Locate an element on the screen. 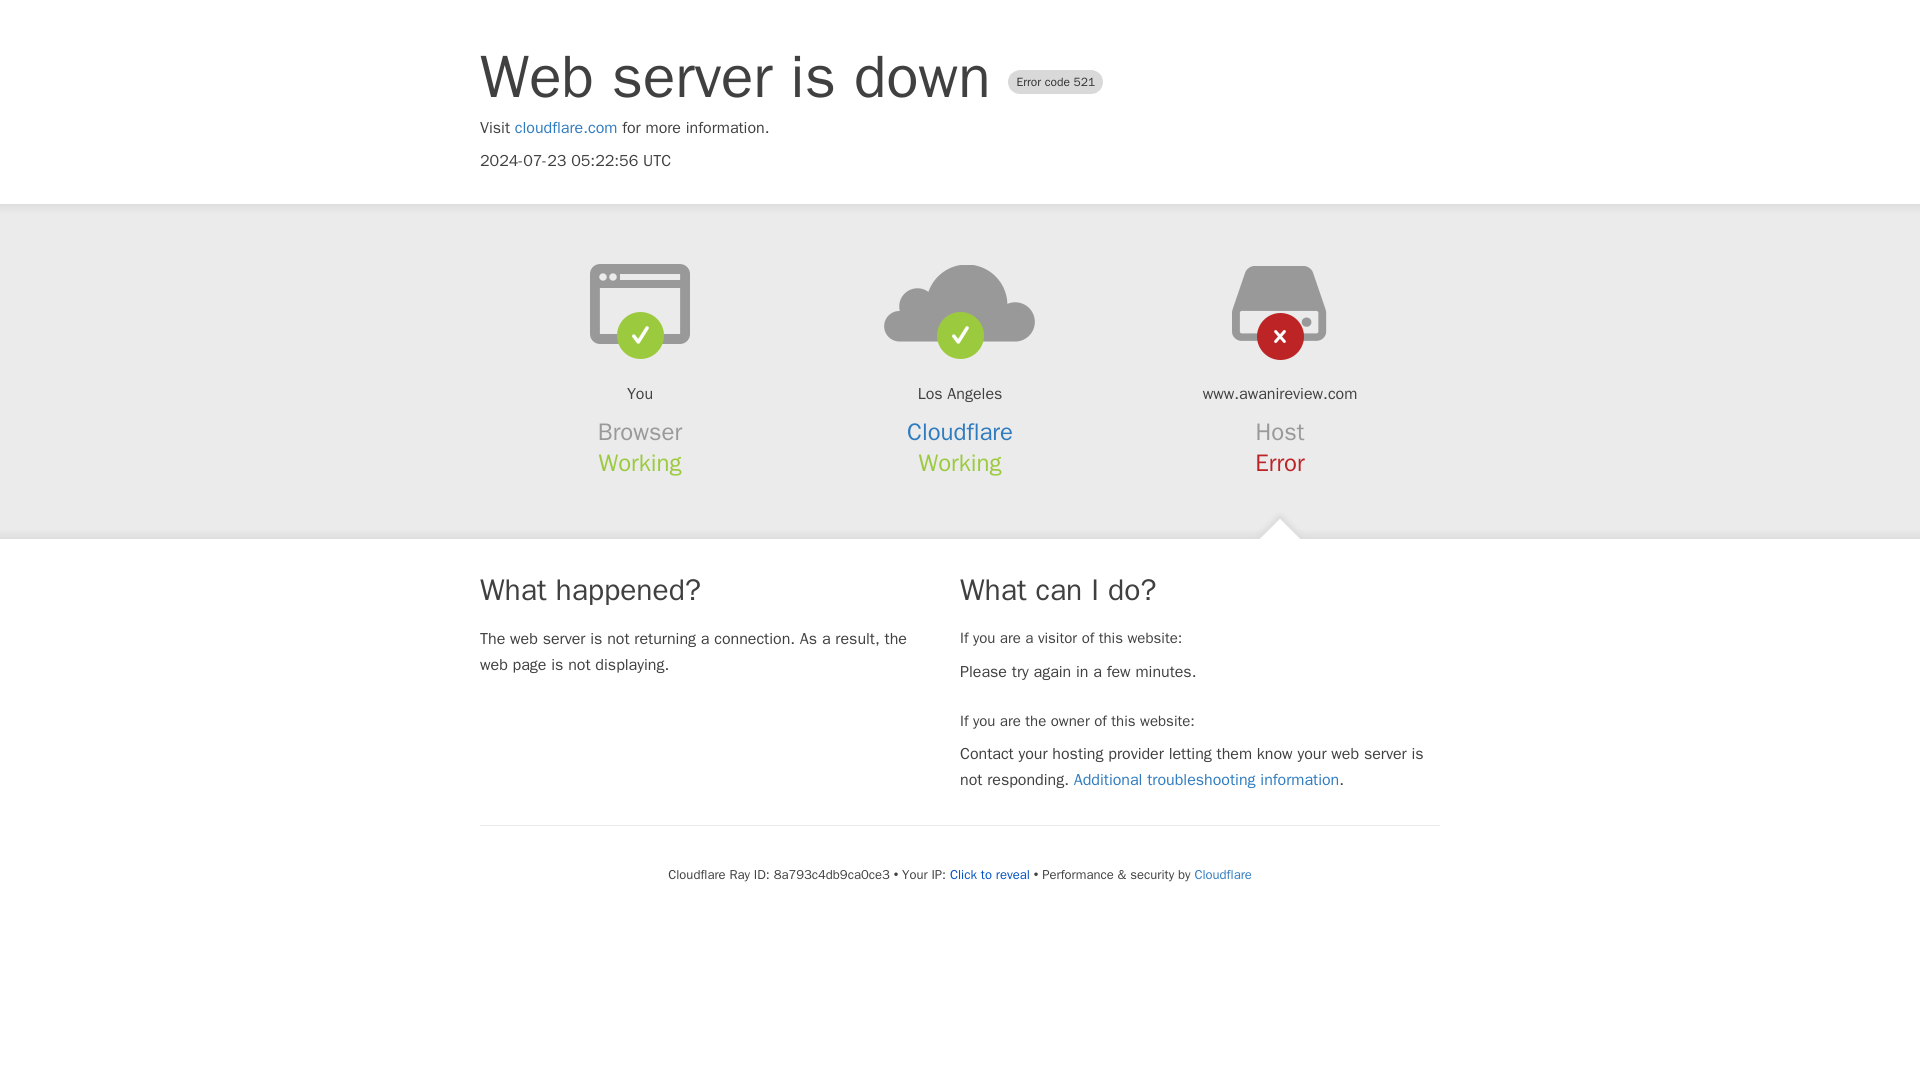 This screenshot has height=1080, width=1920. Cloudflare is located at coordinates (1222, 874).